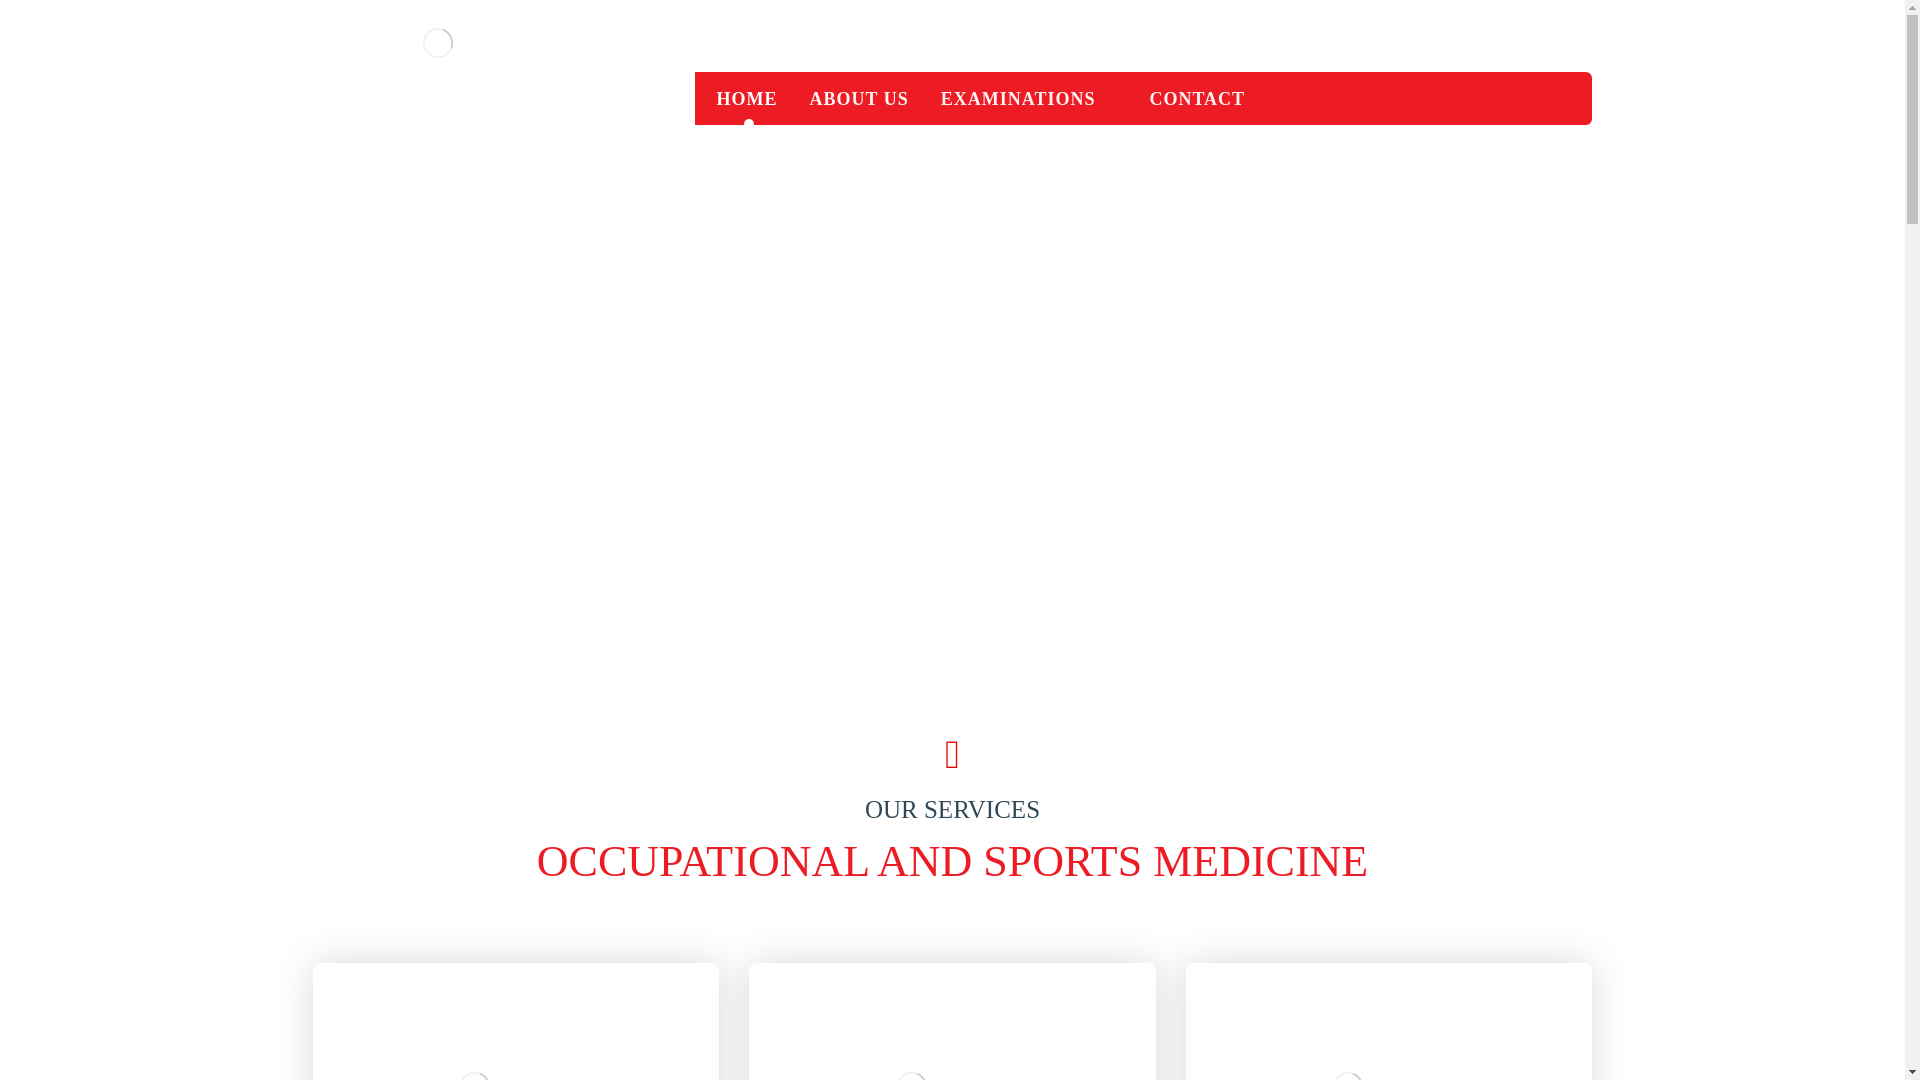 Image resolution: width=1920 pixels, height=1080 pixels. I want to click on EASA AeMC aircrew examinations, so click(746, 98).